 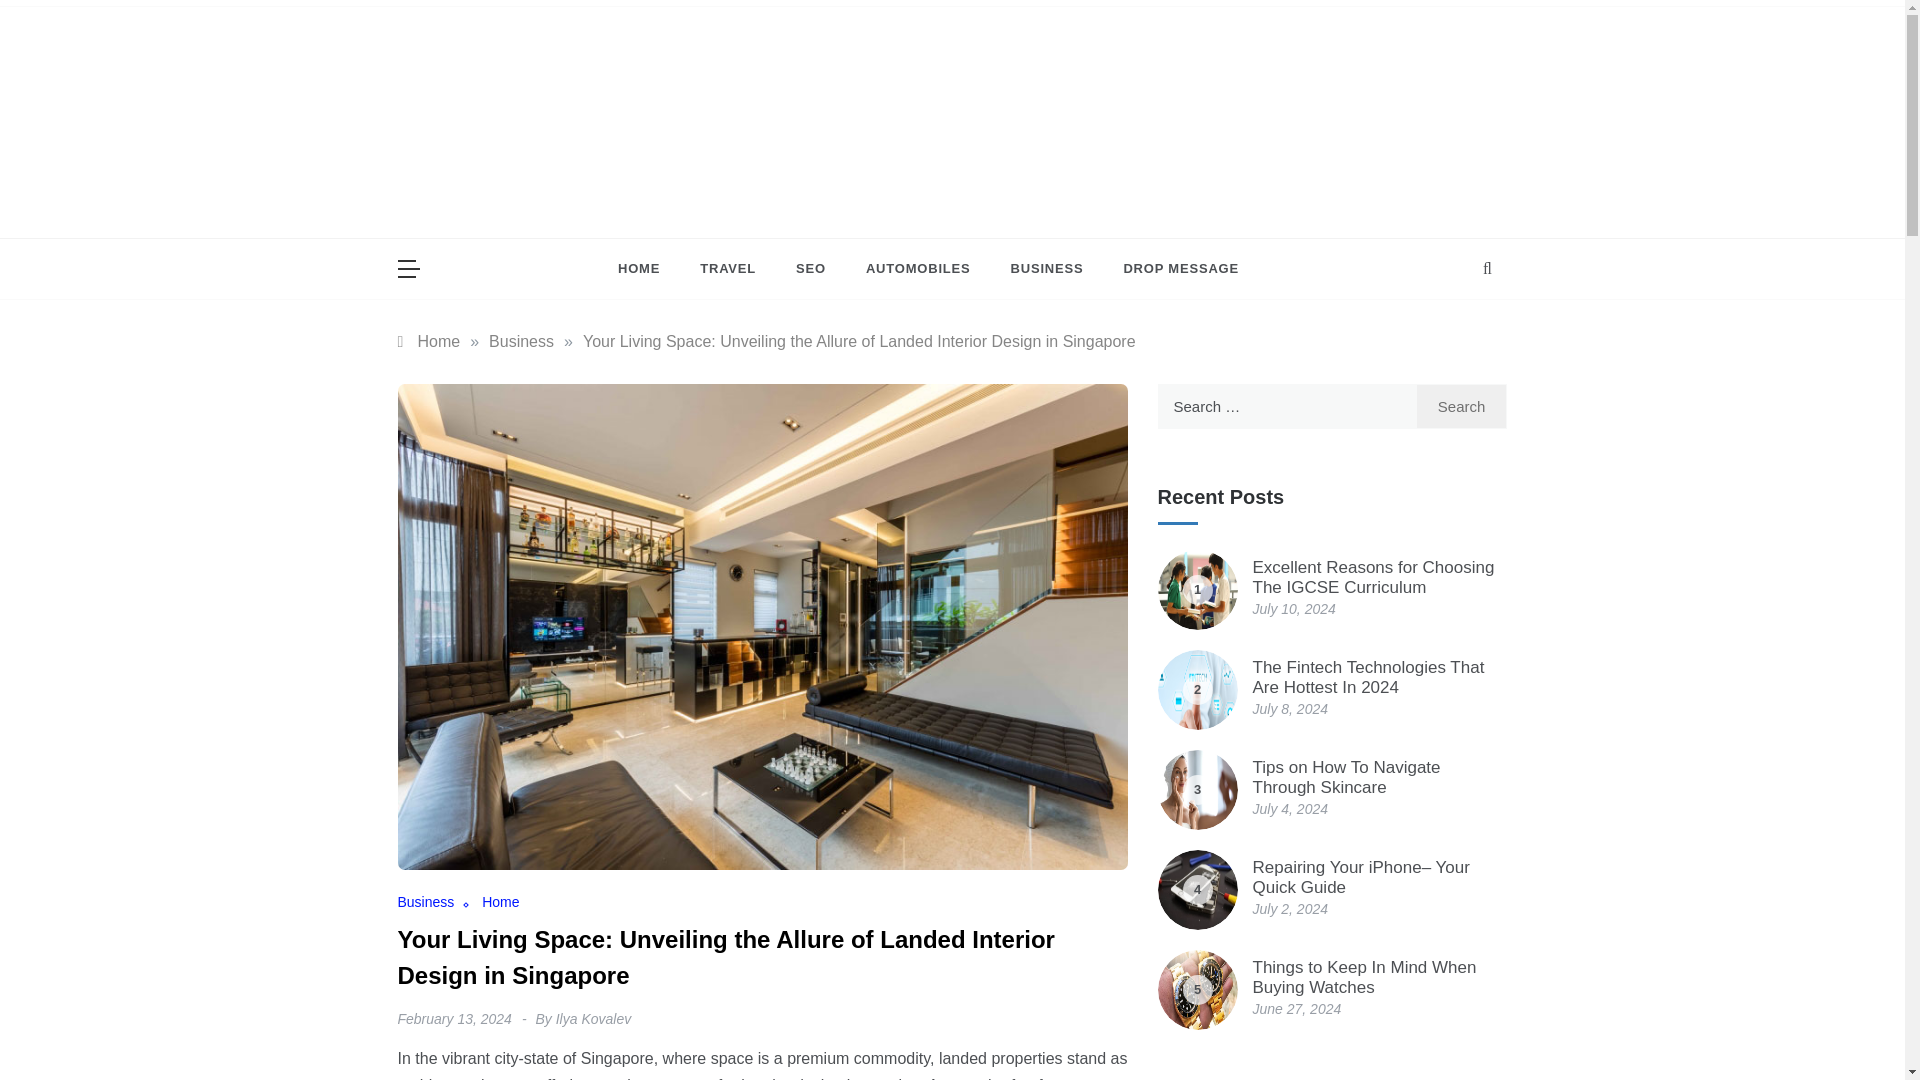 I want to click on Home, so click(x=428, y=340).